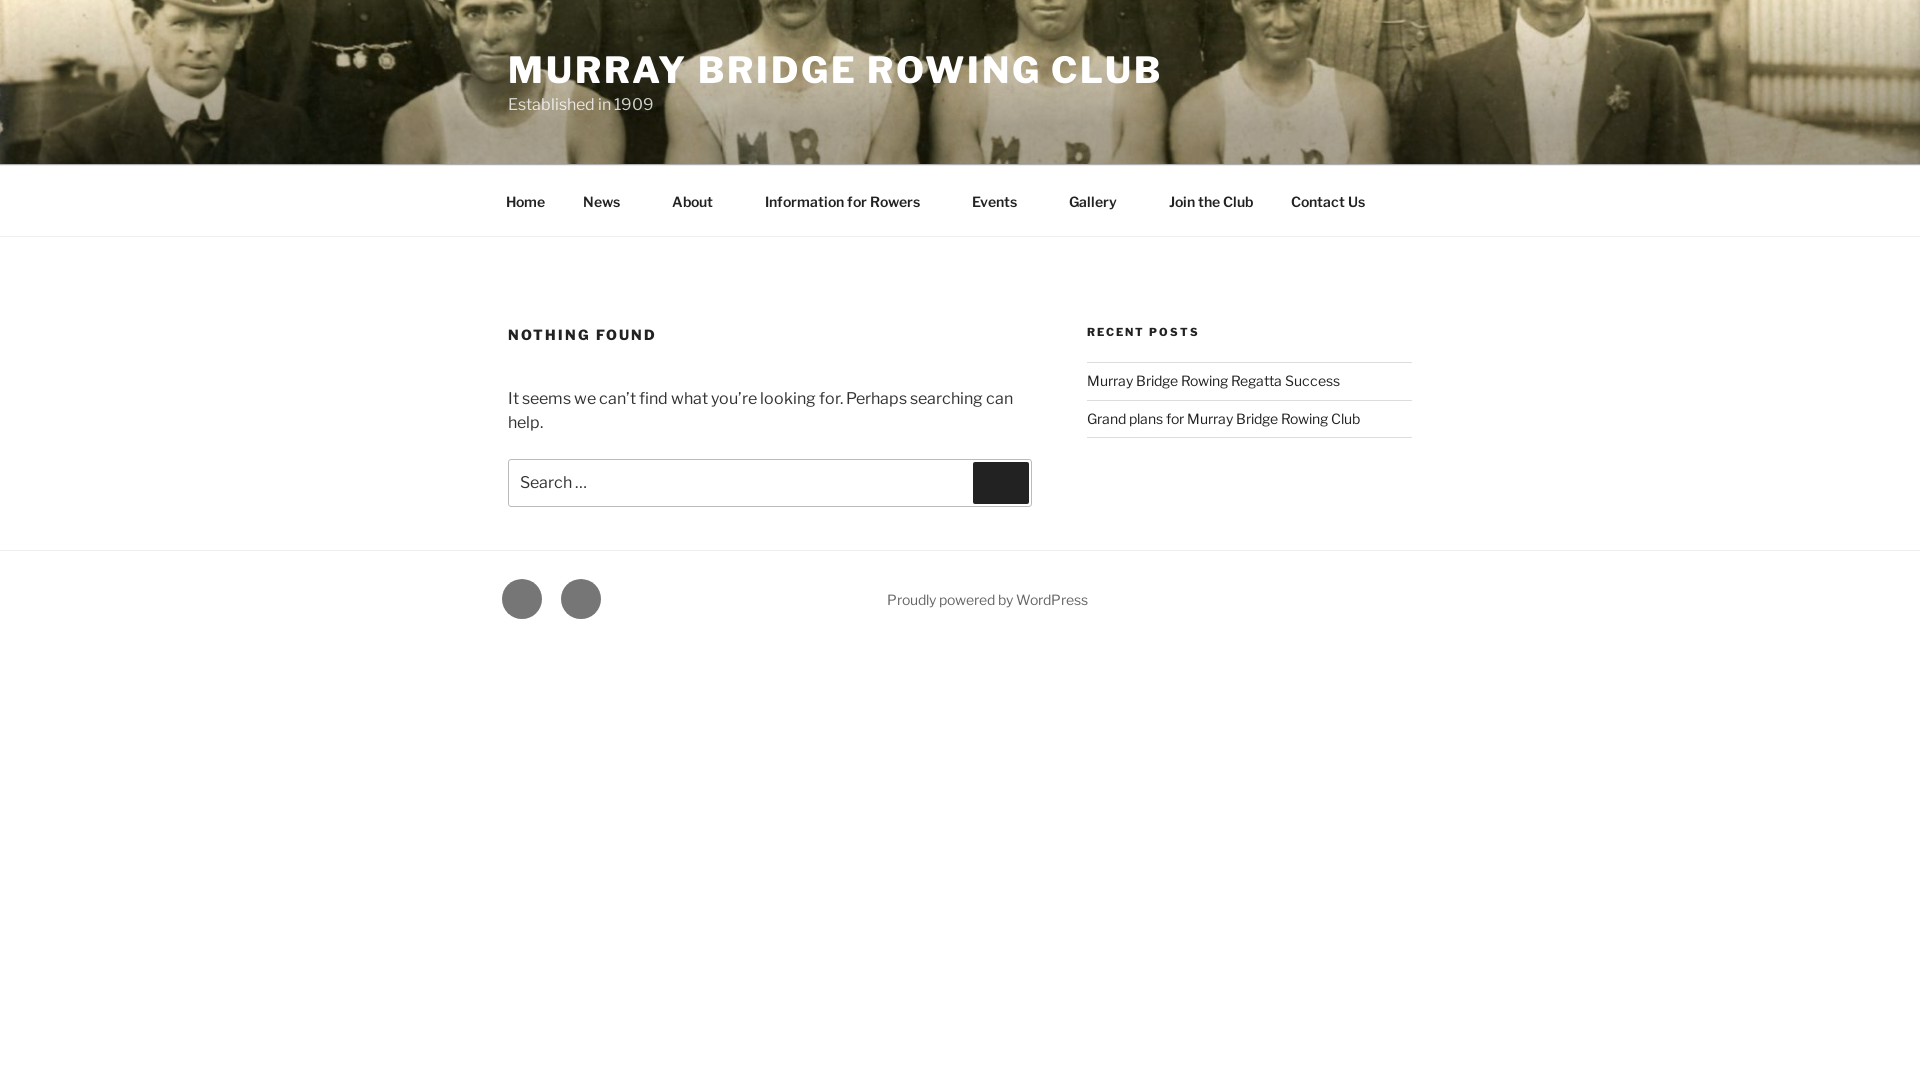 The height and width of the screenshot is (1080, 1920). I want to click on Events, so click(1001, 200).